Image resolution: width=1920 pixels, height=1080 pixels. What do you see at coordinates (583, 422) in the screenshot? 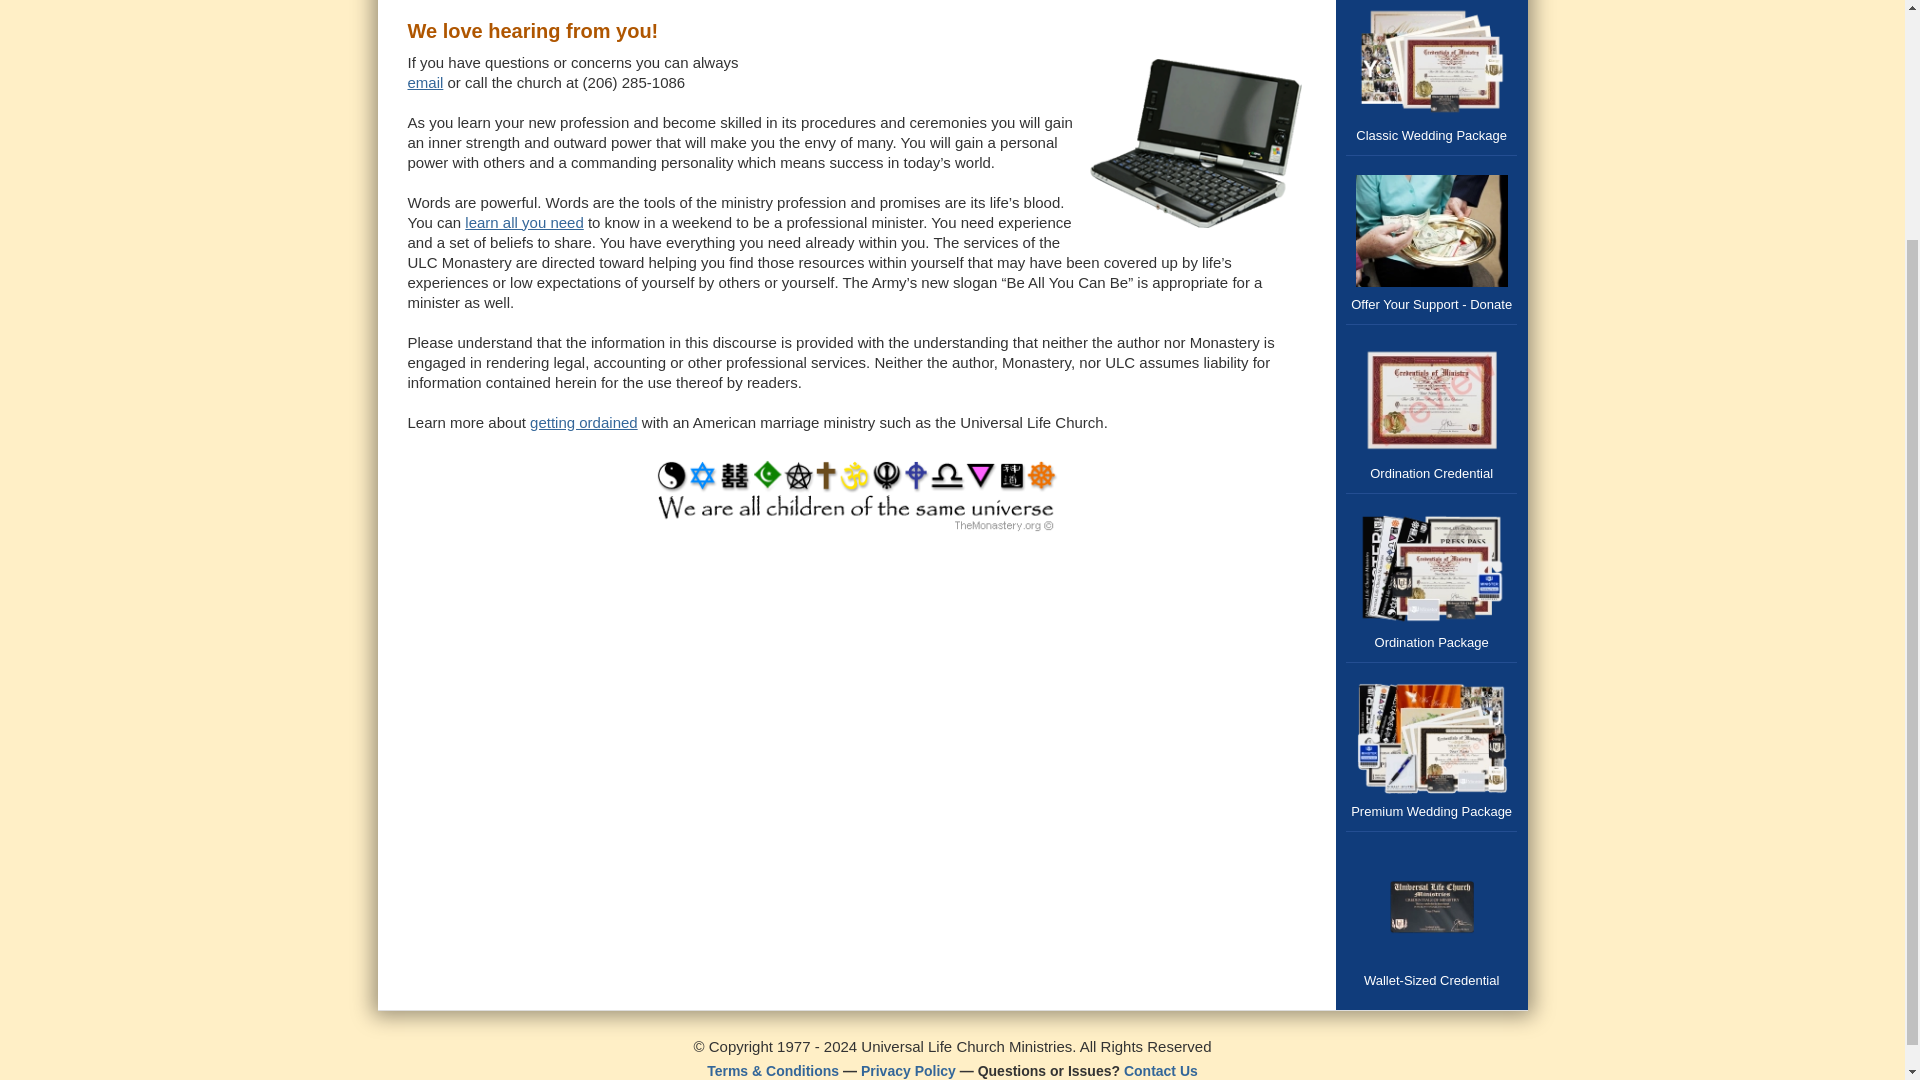
I see `getting ordained` at bounding box center [583, 422].